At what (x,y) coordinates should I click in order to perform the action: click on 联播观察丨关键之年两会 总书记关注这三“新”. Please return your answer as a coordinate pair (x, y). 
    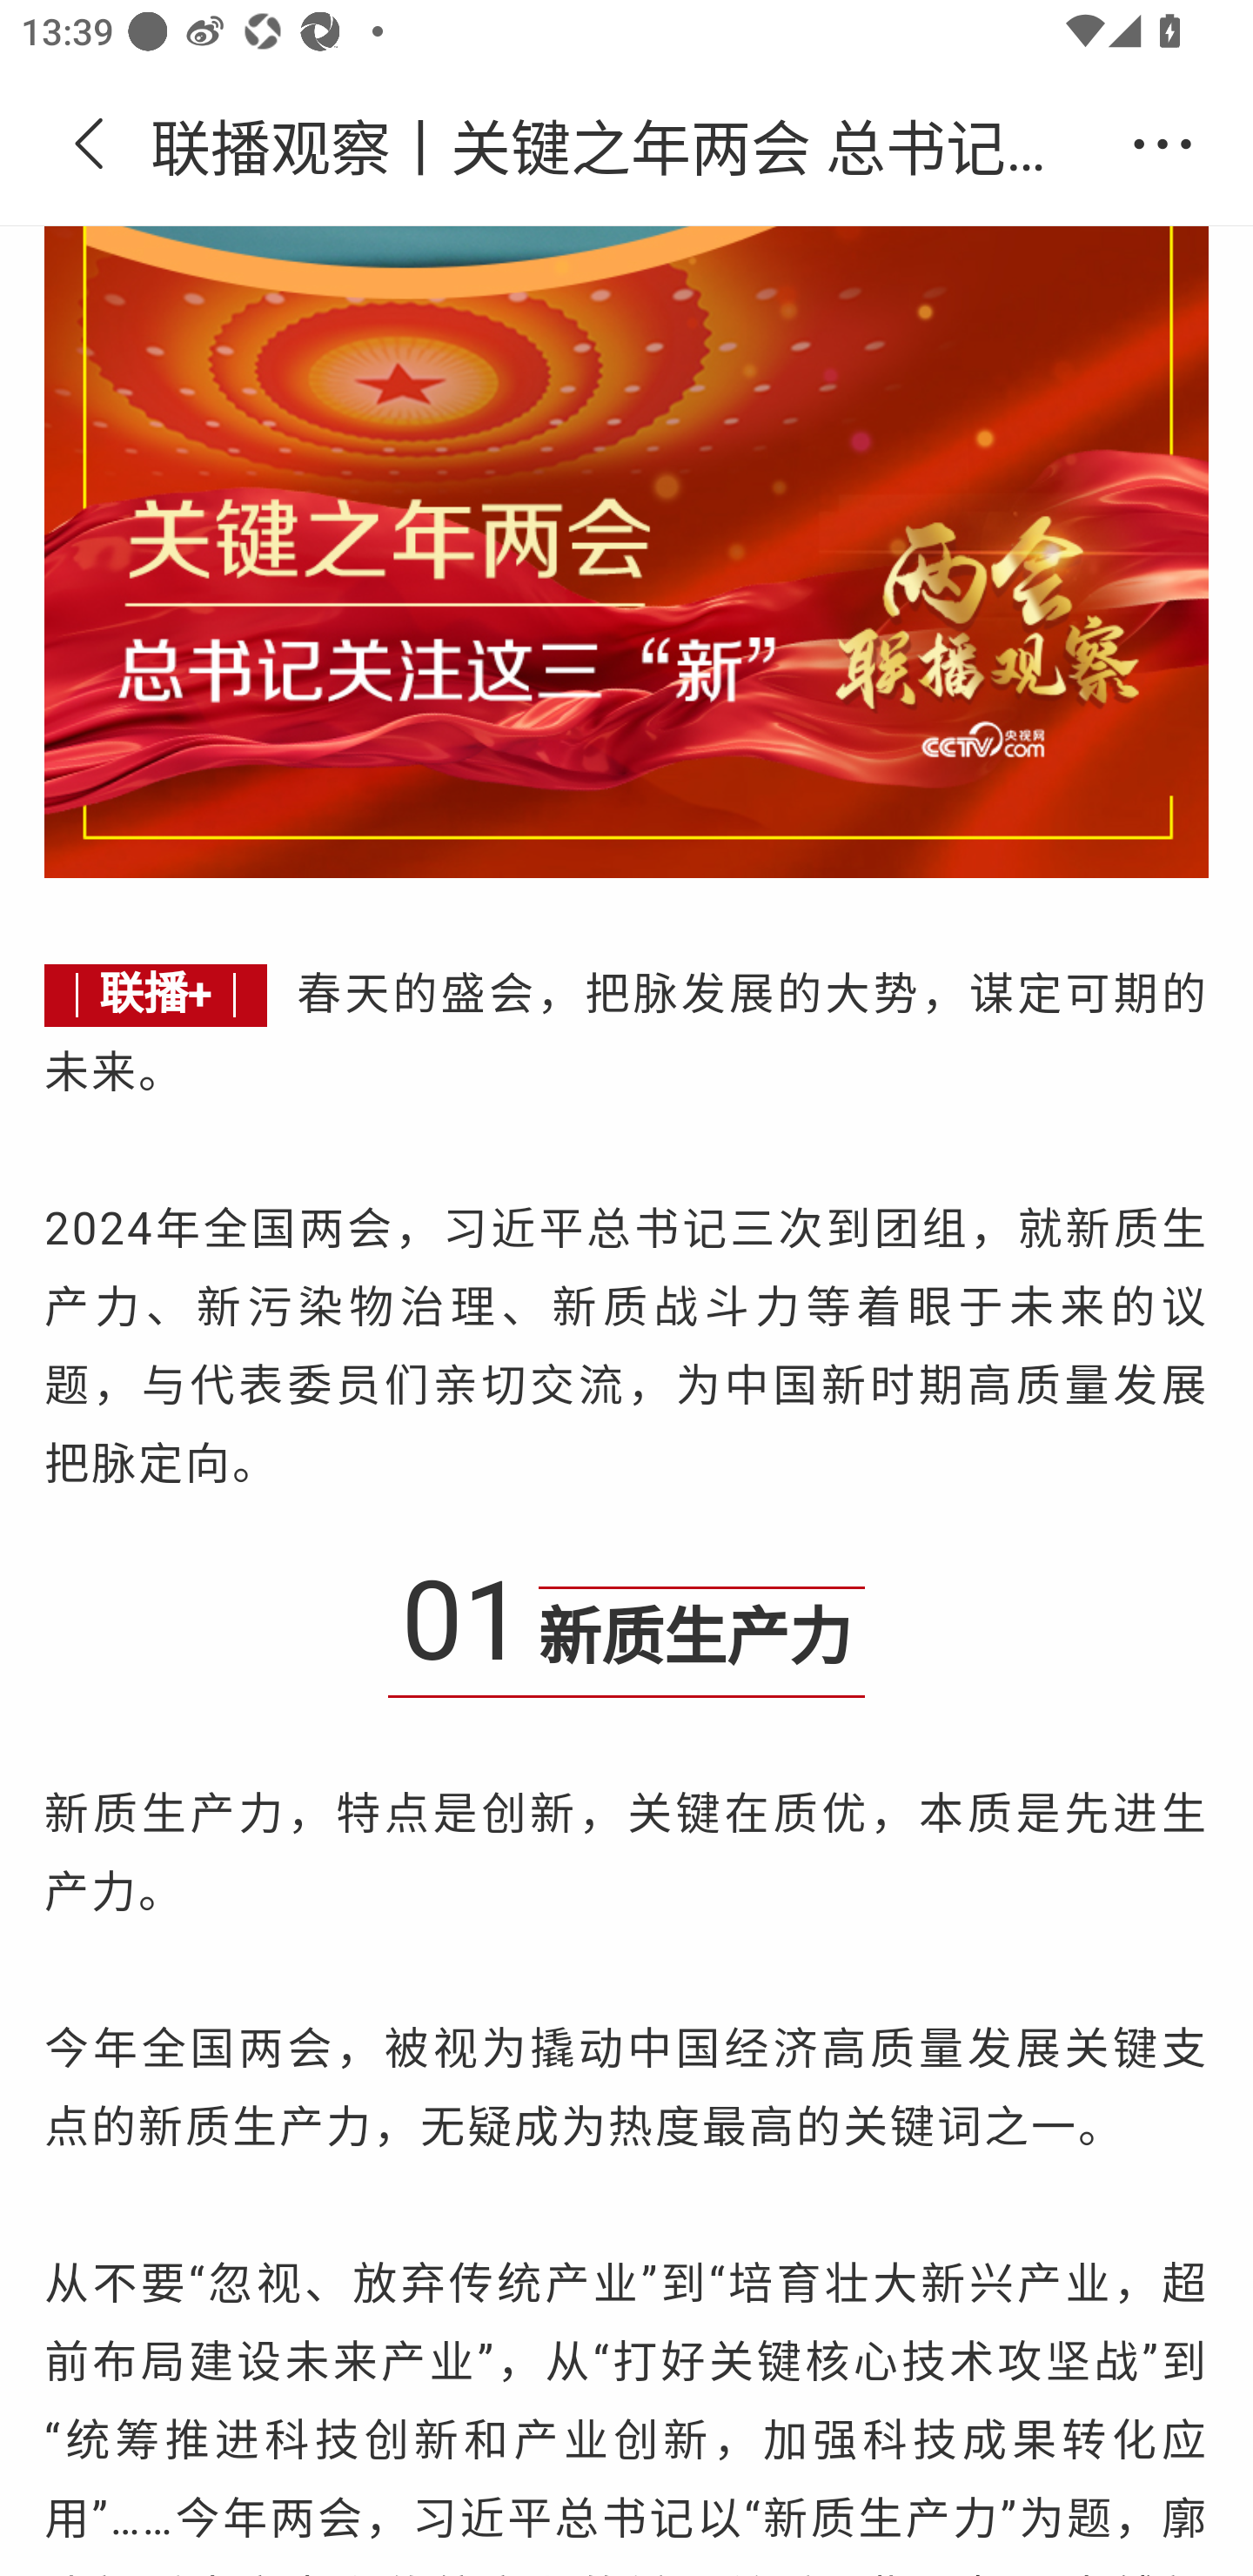
    Looking at the image, I should click on (626, 144).